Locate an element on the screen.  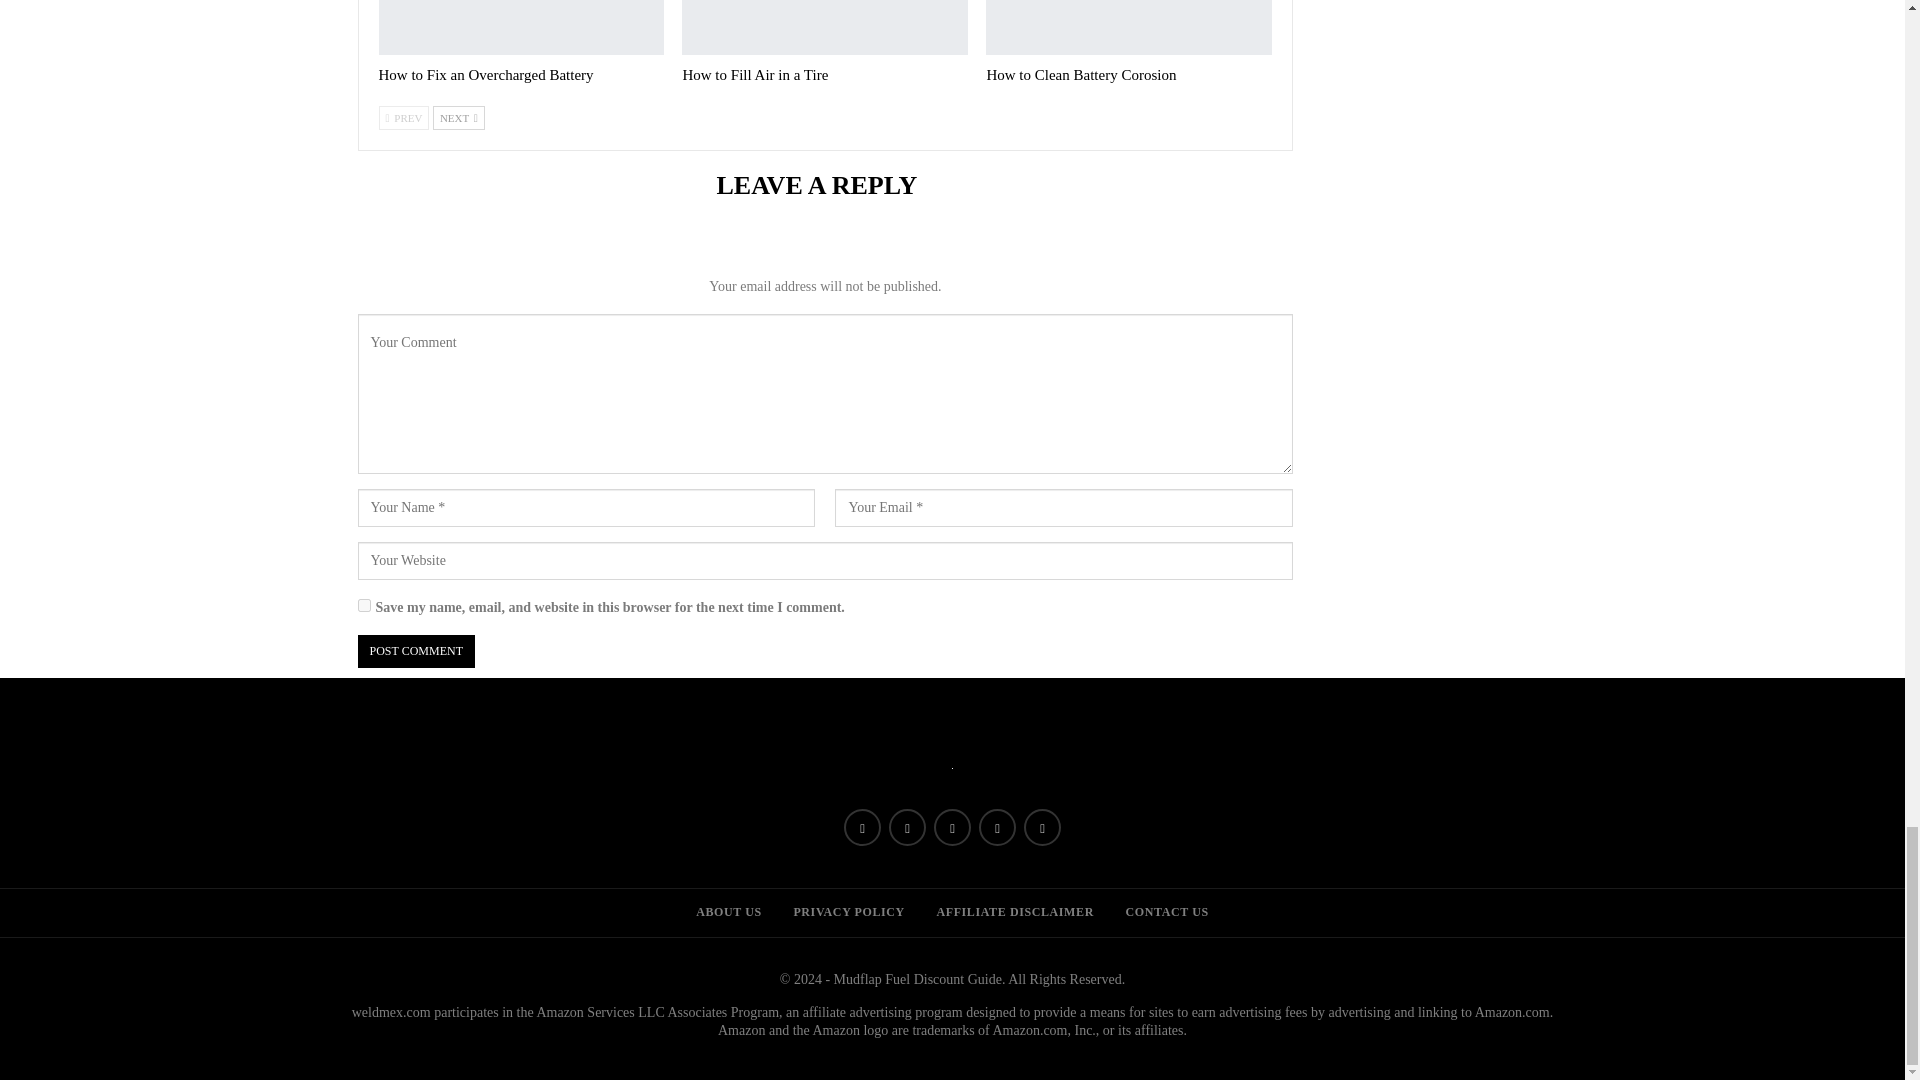
yes is located at coordinates (364, 606).